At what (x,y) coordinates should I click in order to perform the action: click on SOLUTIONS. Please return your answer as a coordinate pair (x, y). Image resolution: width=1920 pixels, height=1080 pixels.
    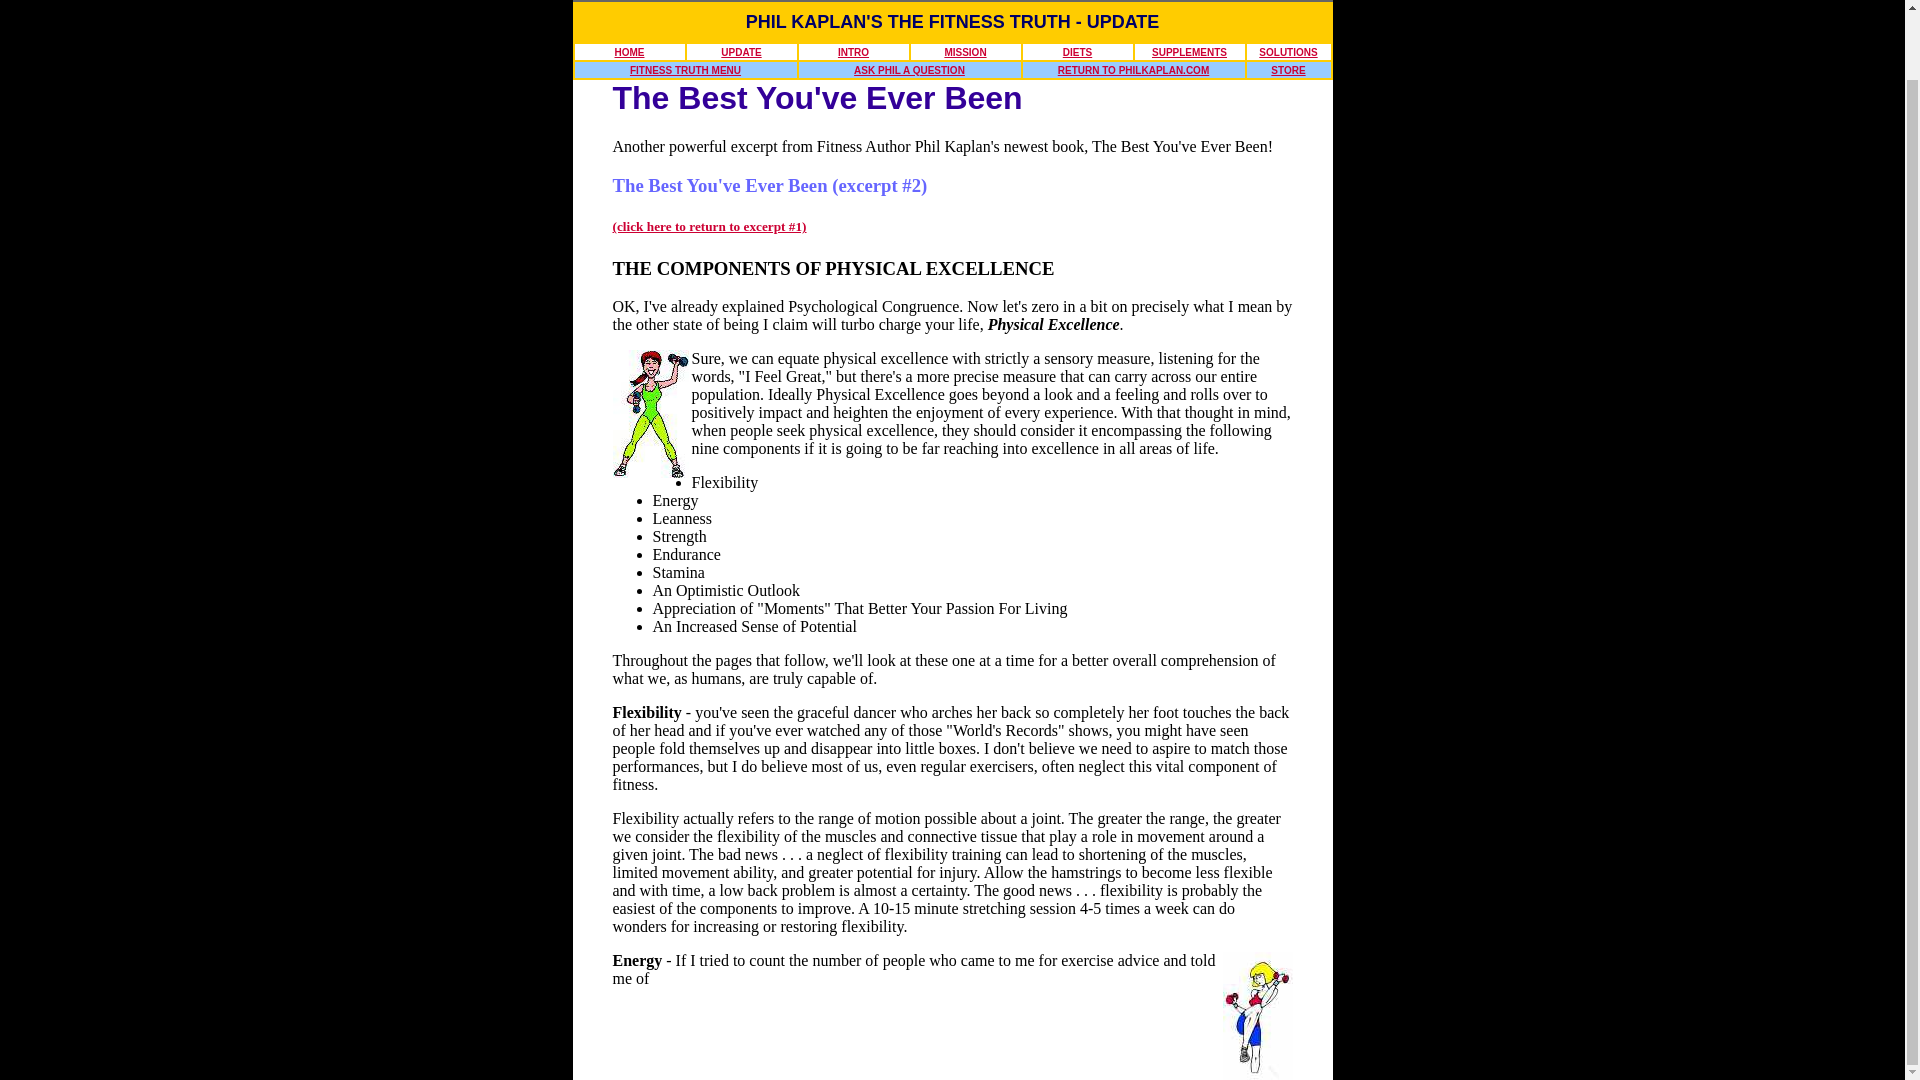
    Looking at the image, I should click on (1288, 52).